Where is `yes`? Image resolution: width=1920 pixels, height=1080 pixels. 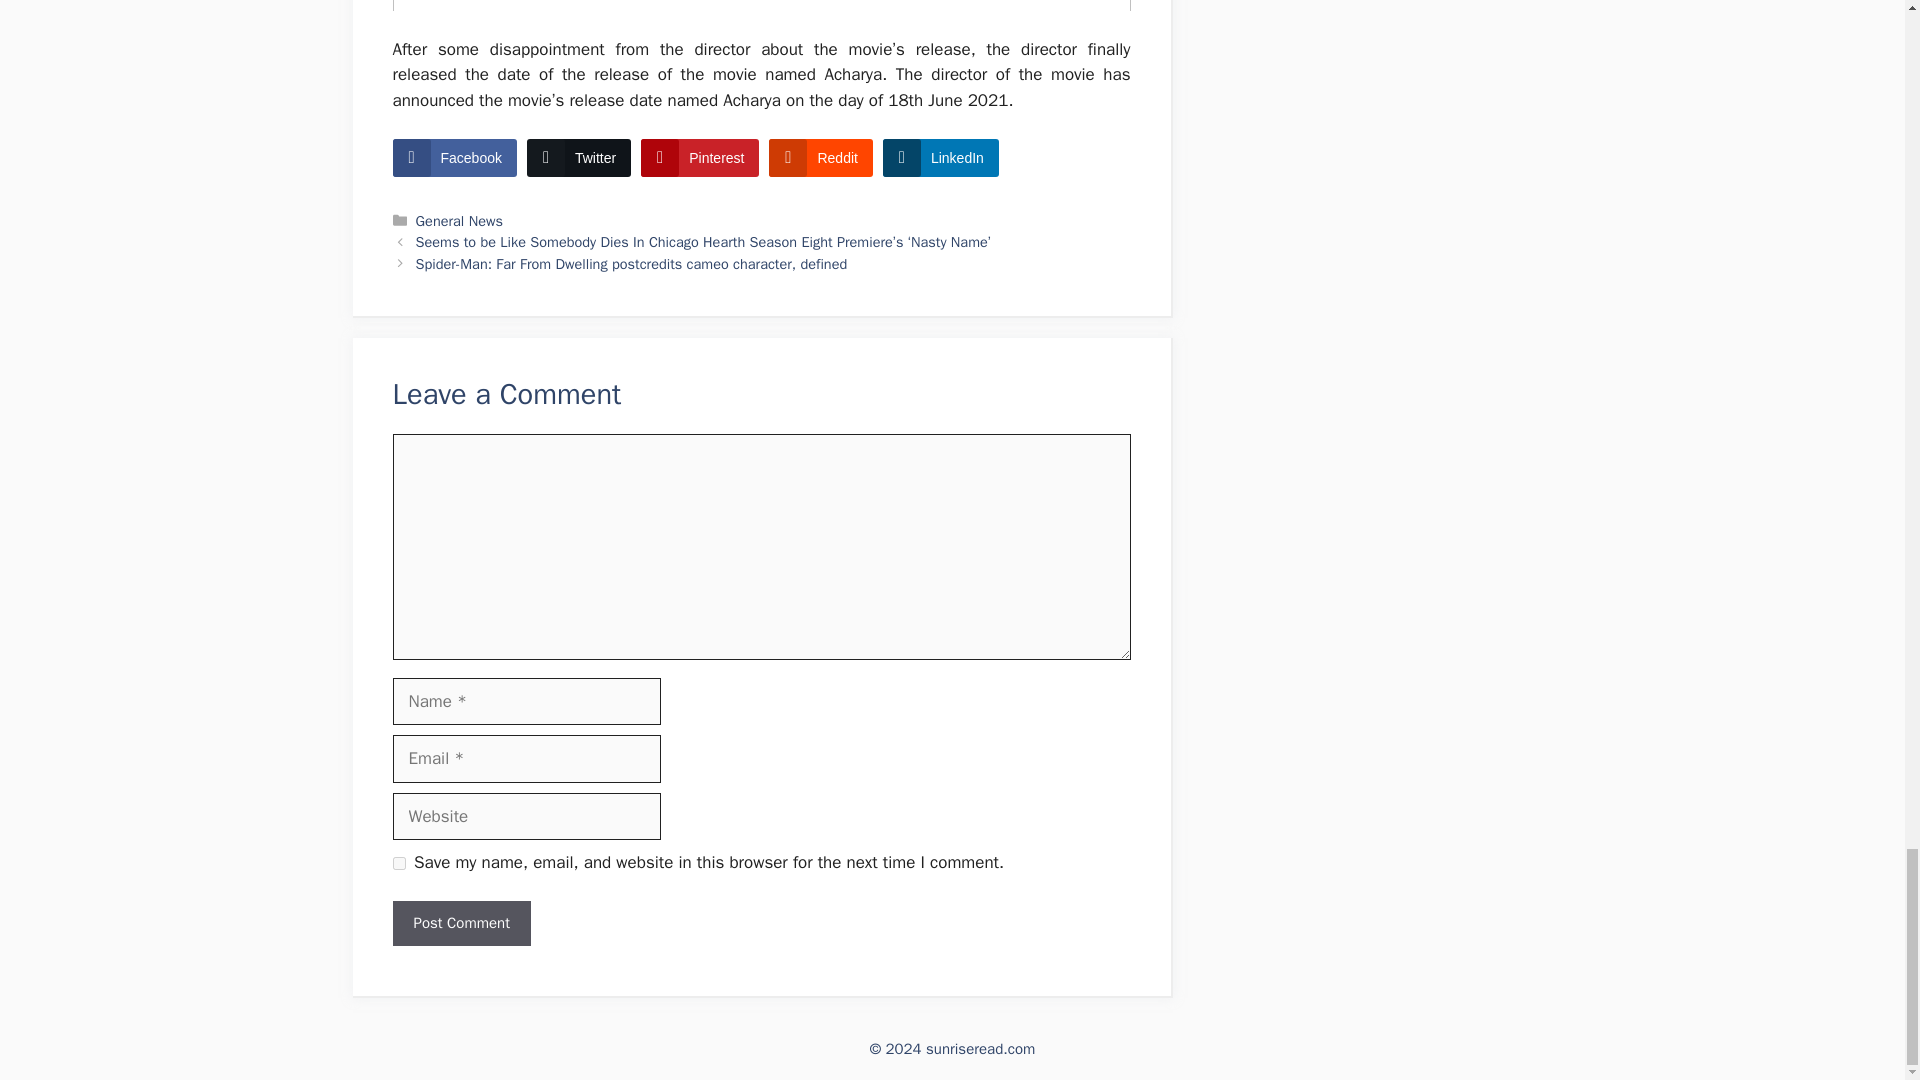
yes is located at coordinates (398, 864).